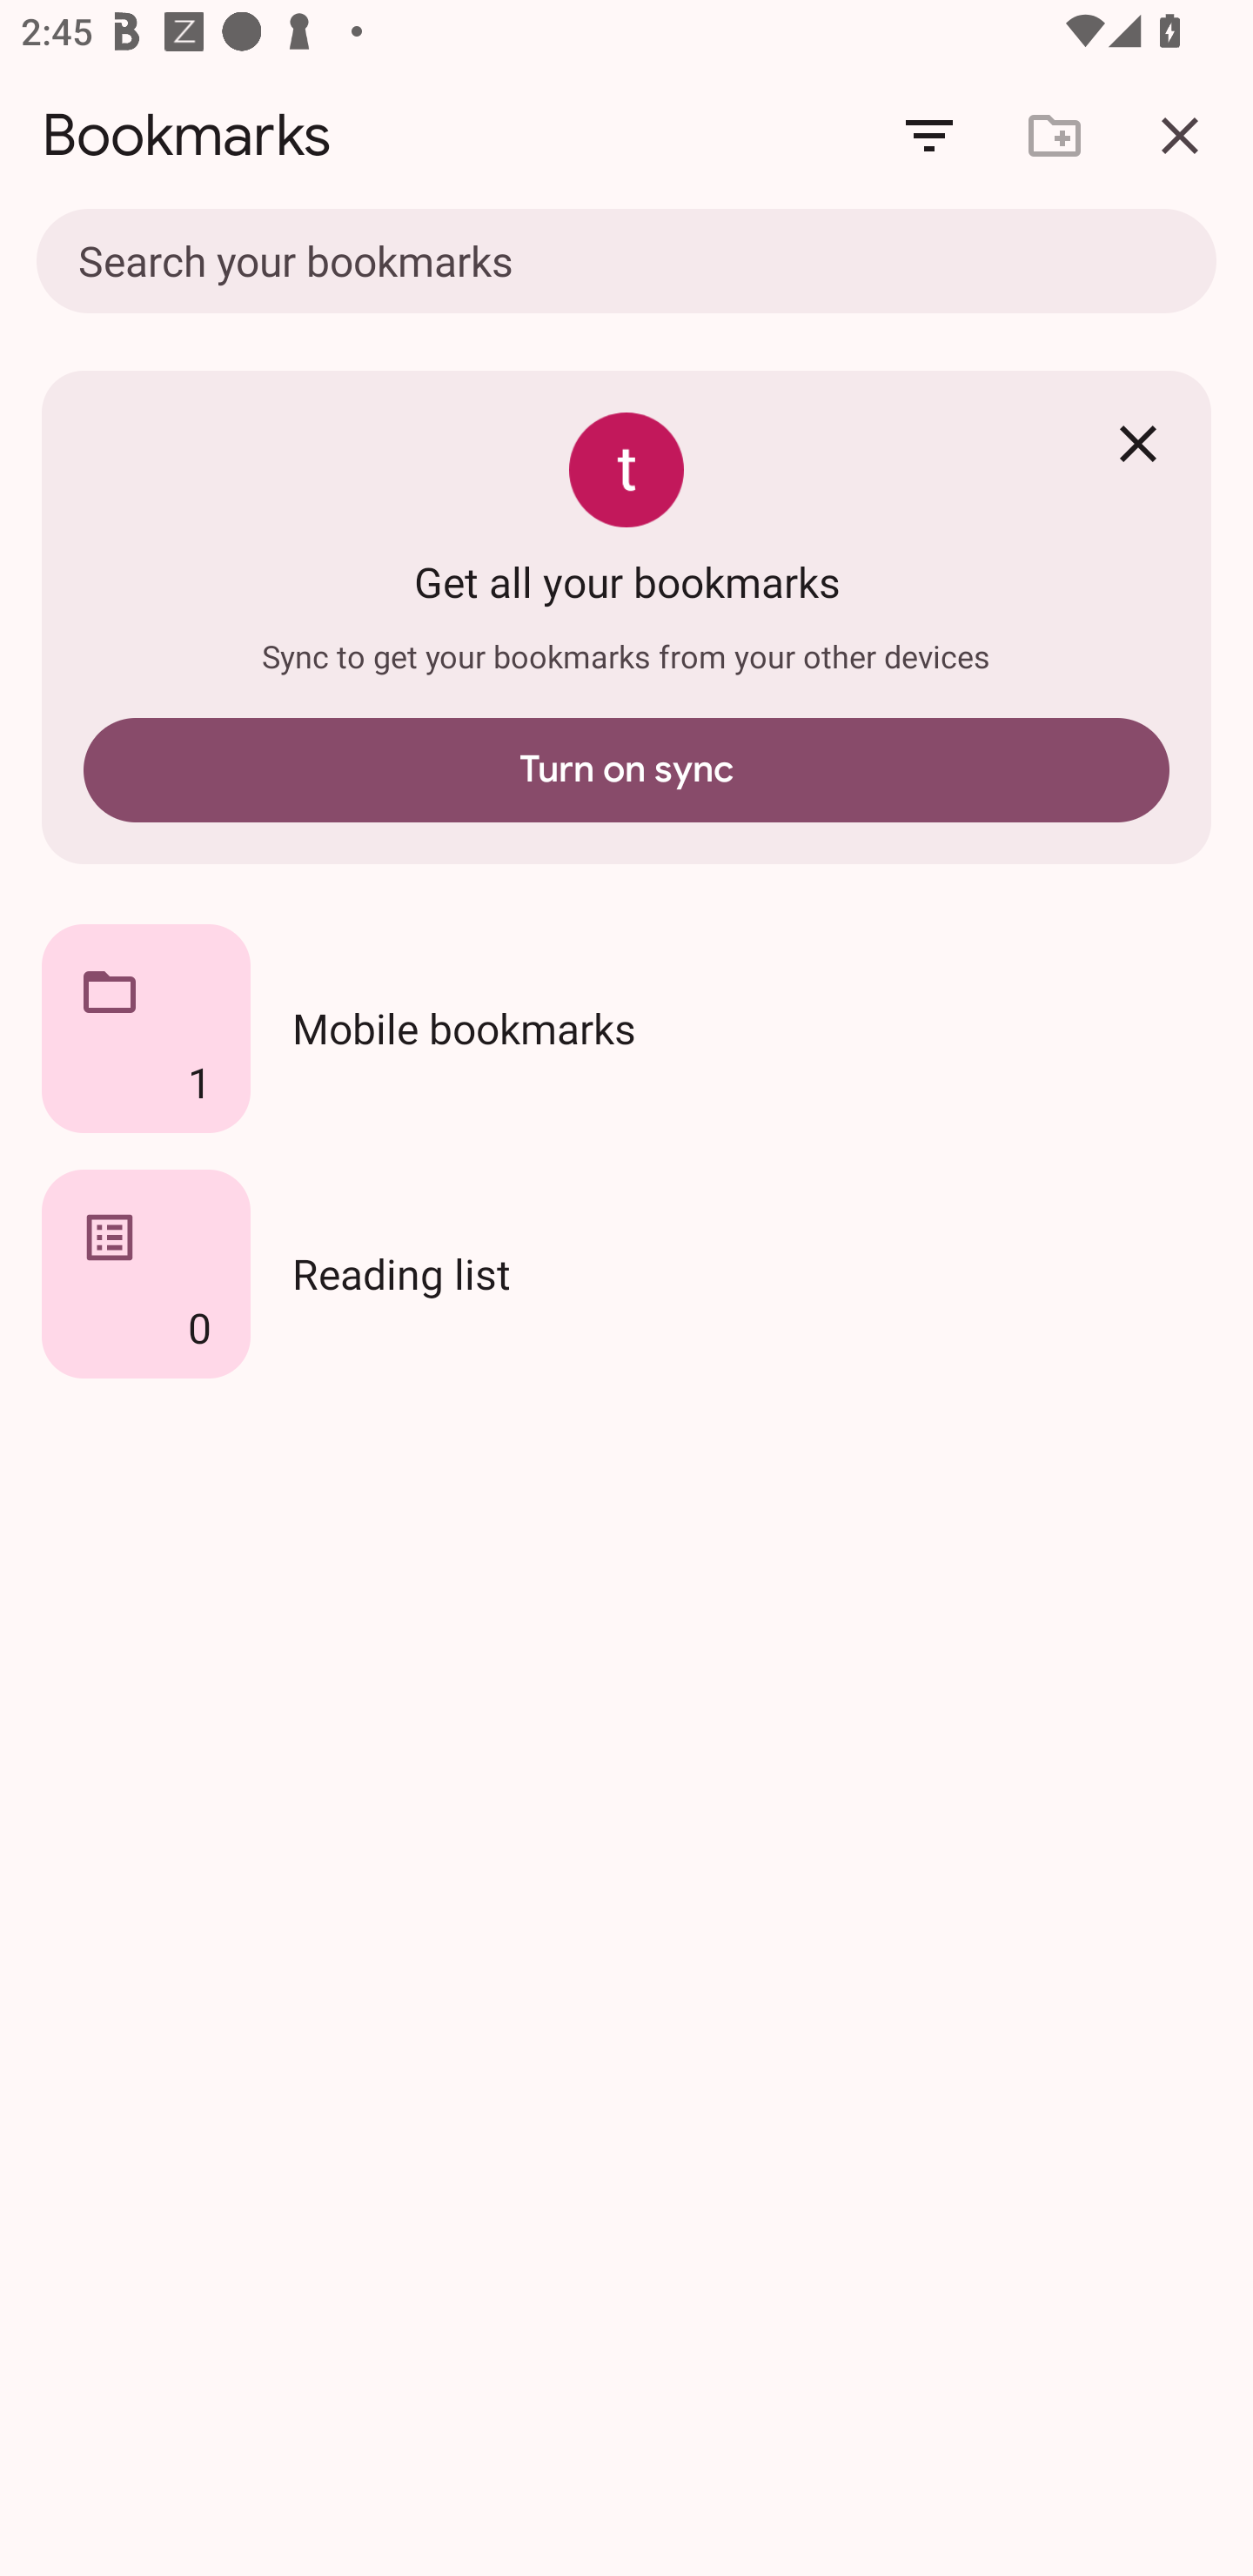 This screenshot has width=1253, height=2576. Describe the element at coordinates (626, 1029) in the screenshot. I see `Mobile bookmarks 1 bookmark 1 Mobile bookmarks` at that location.